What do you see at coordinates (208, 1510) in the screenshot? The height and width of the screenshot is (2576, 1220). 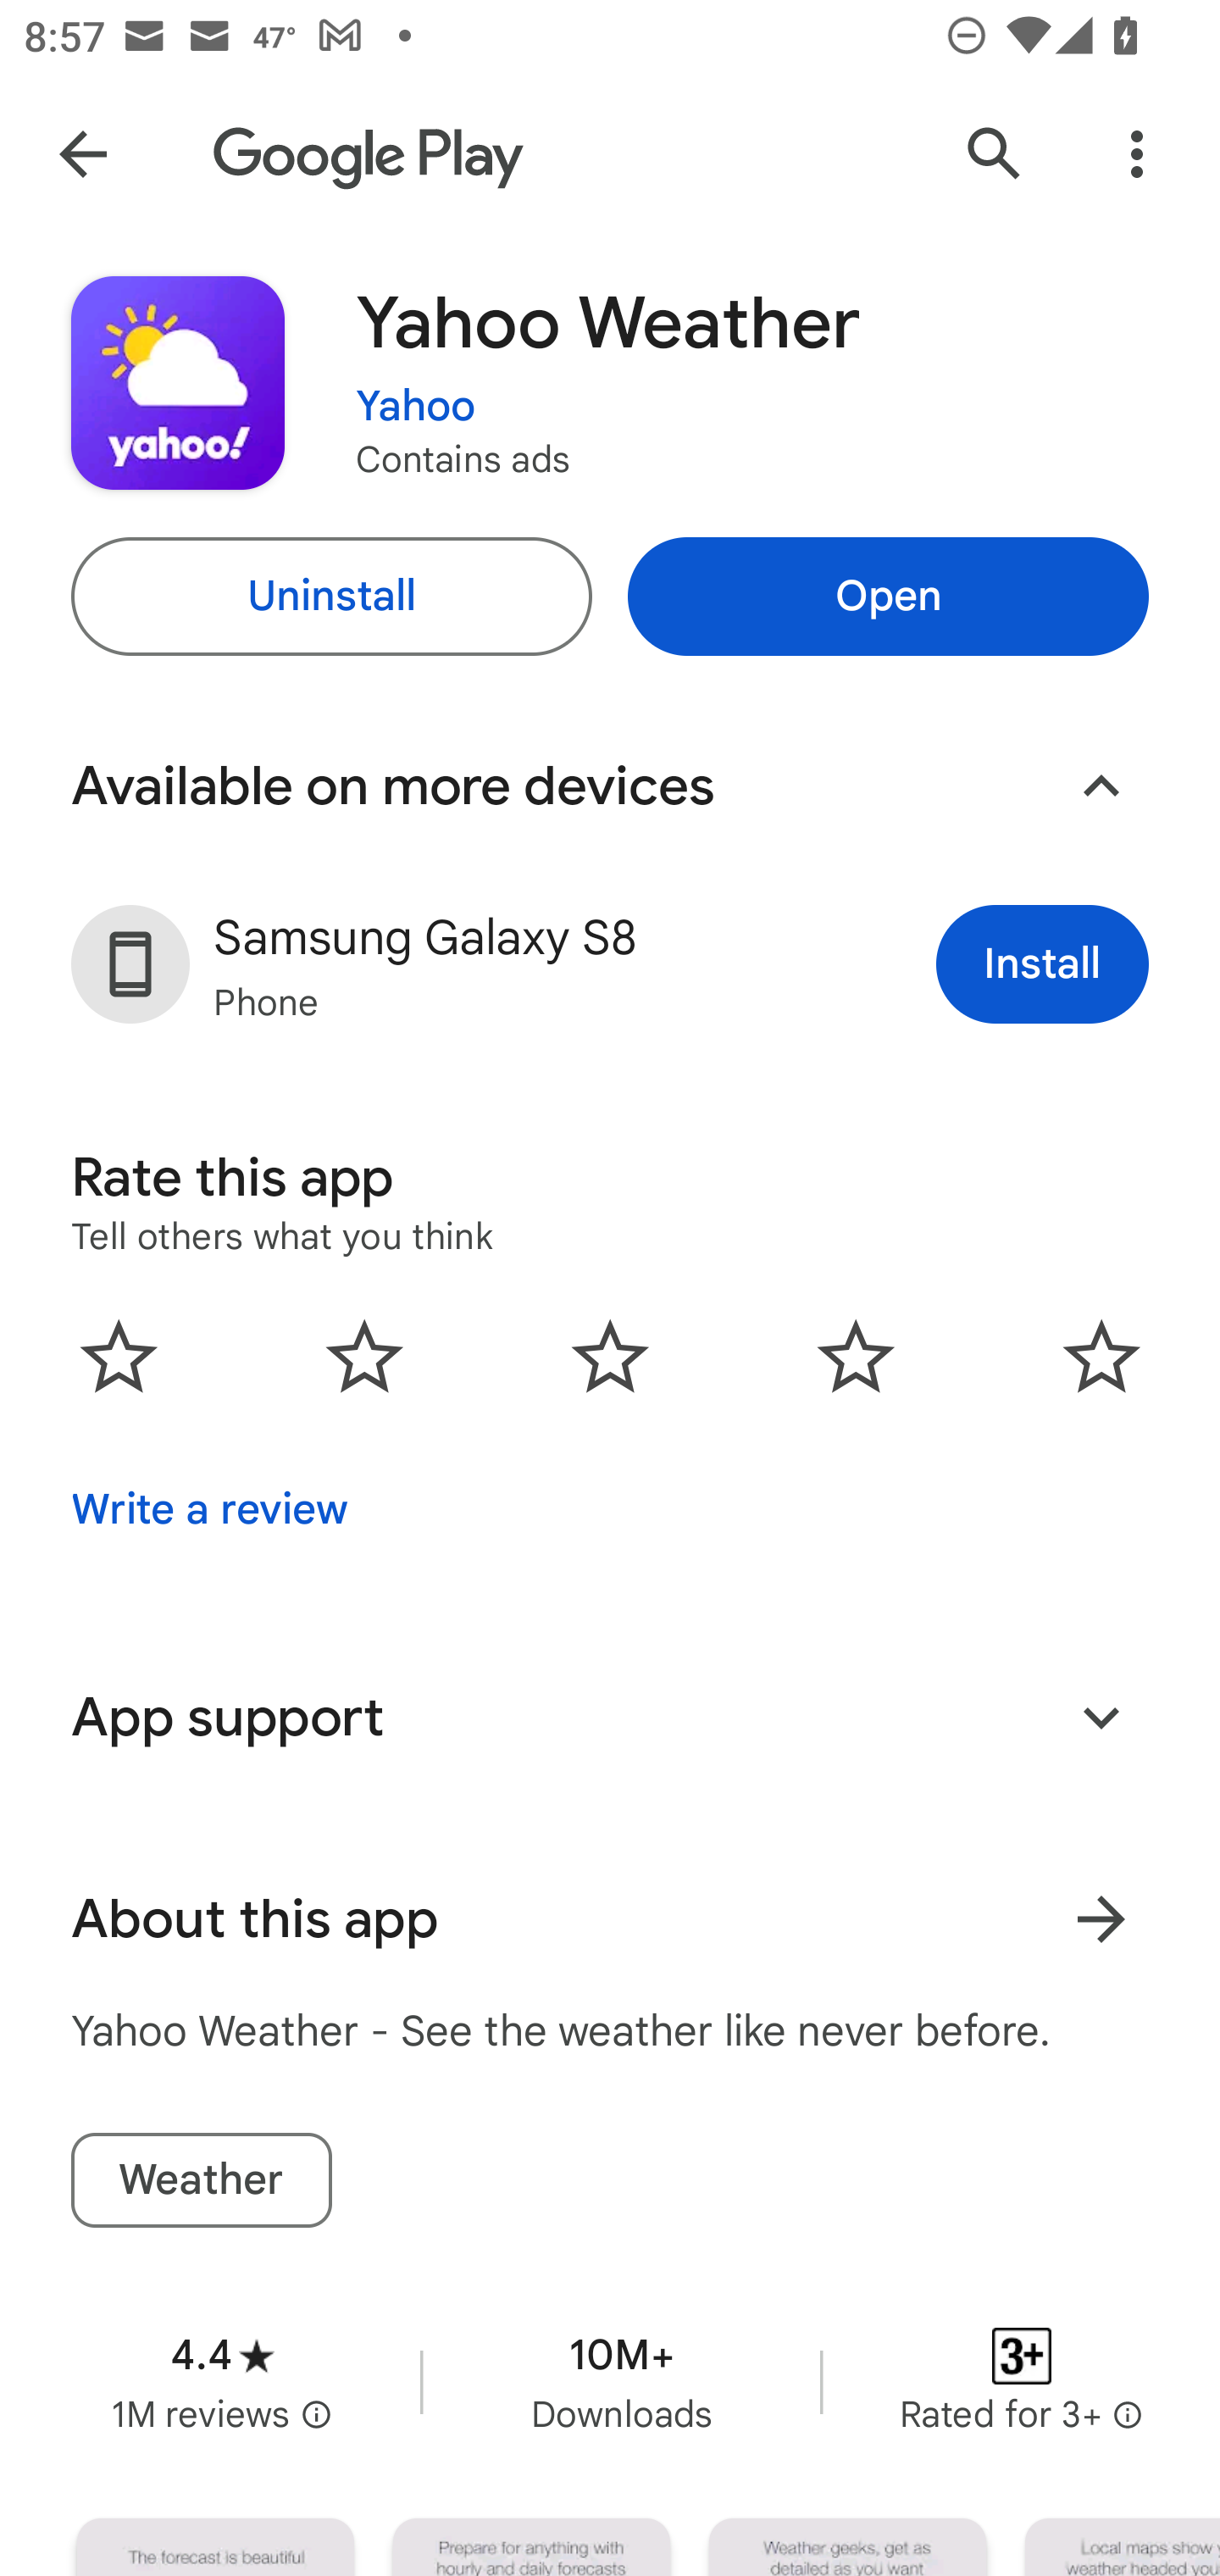 I see `Write a review` at bounding box center [208, 1510].